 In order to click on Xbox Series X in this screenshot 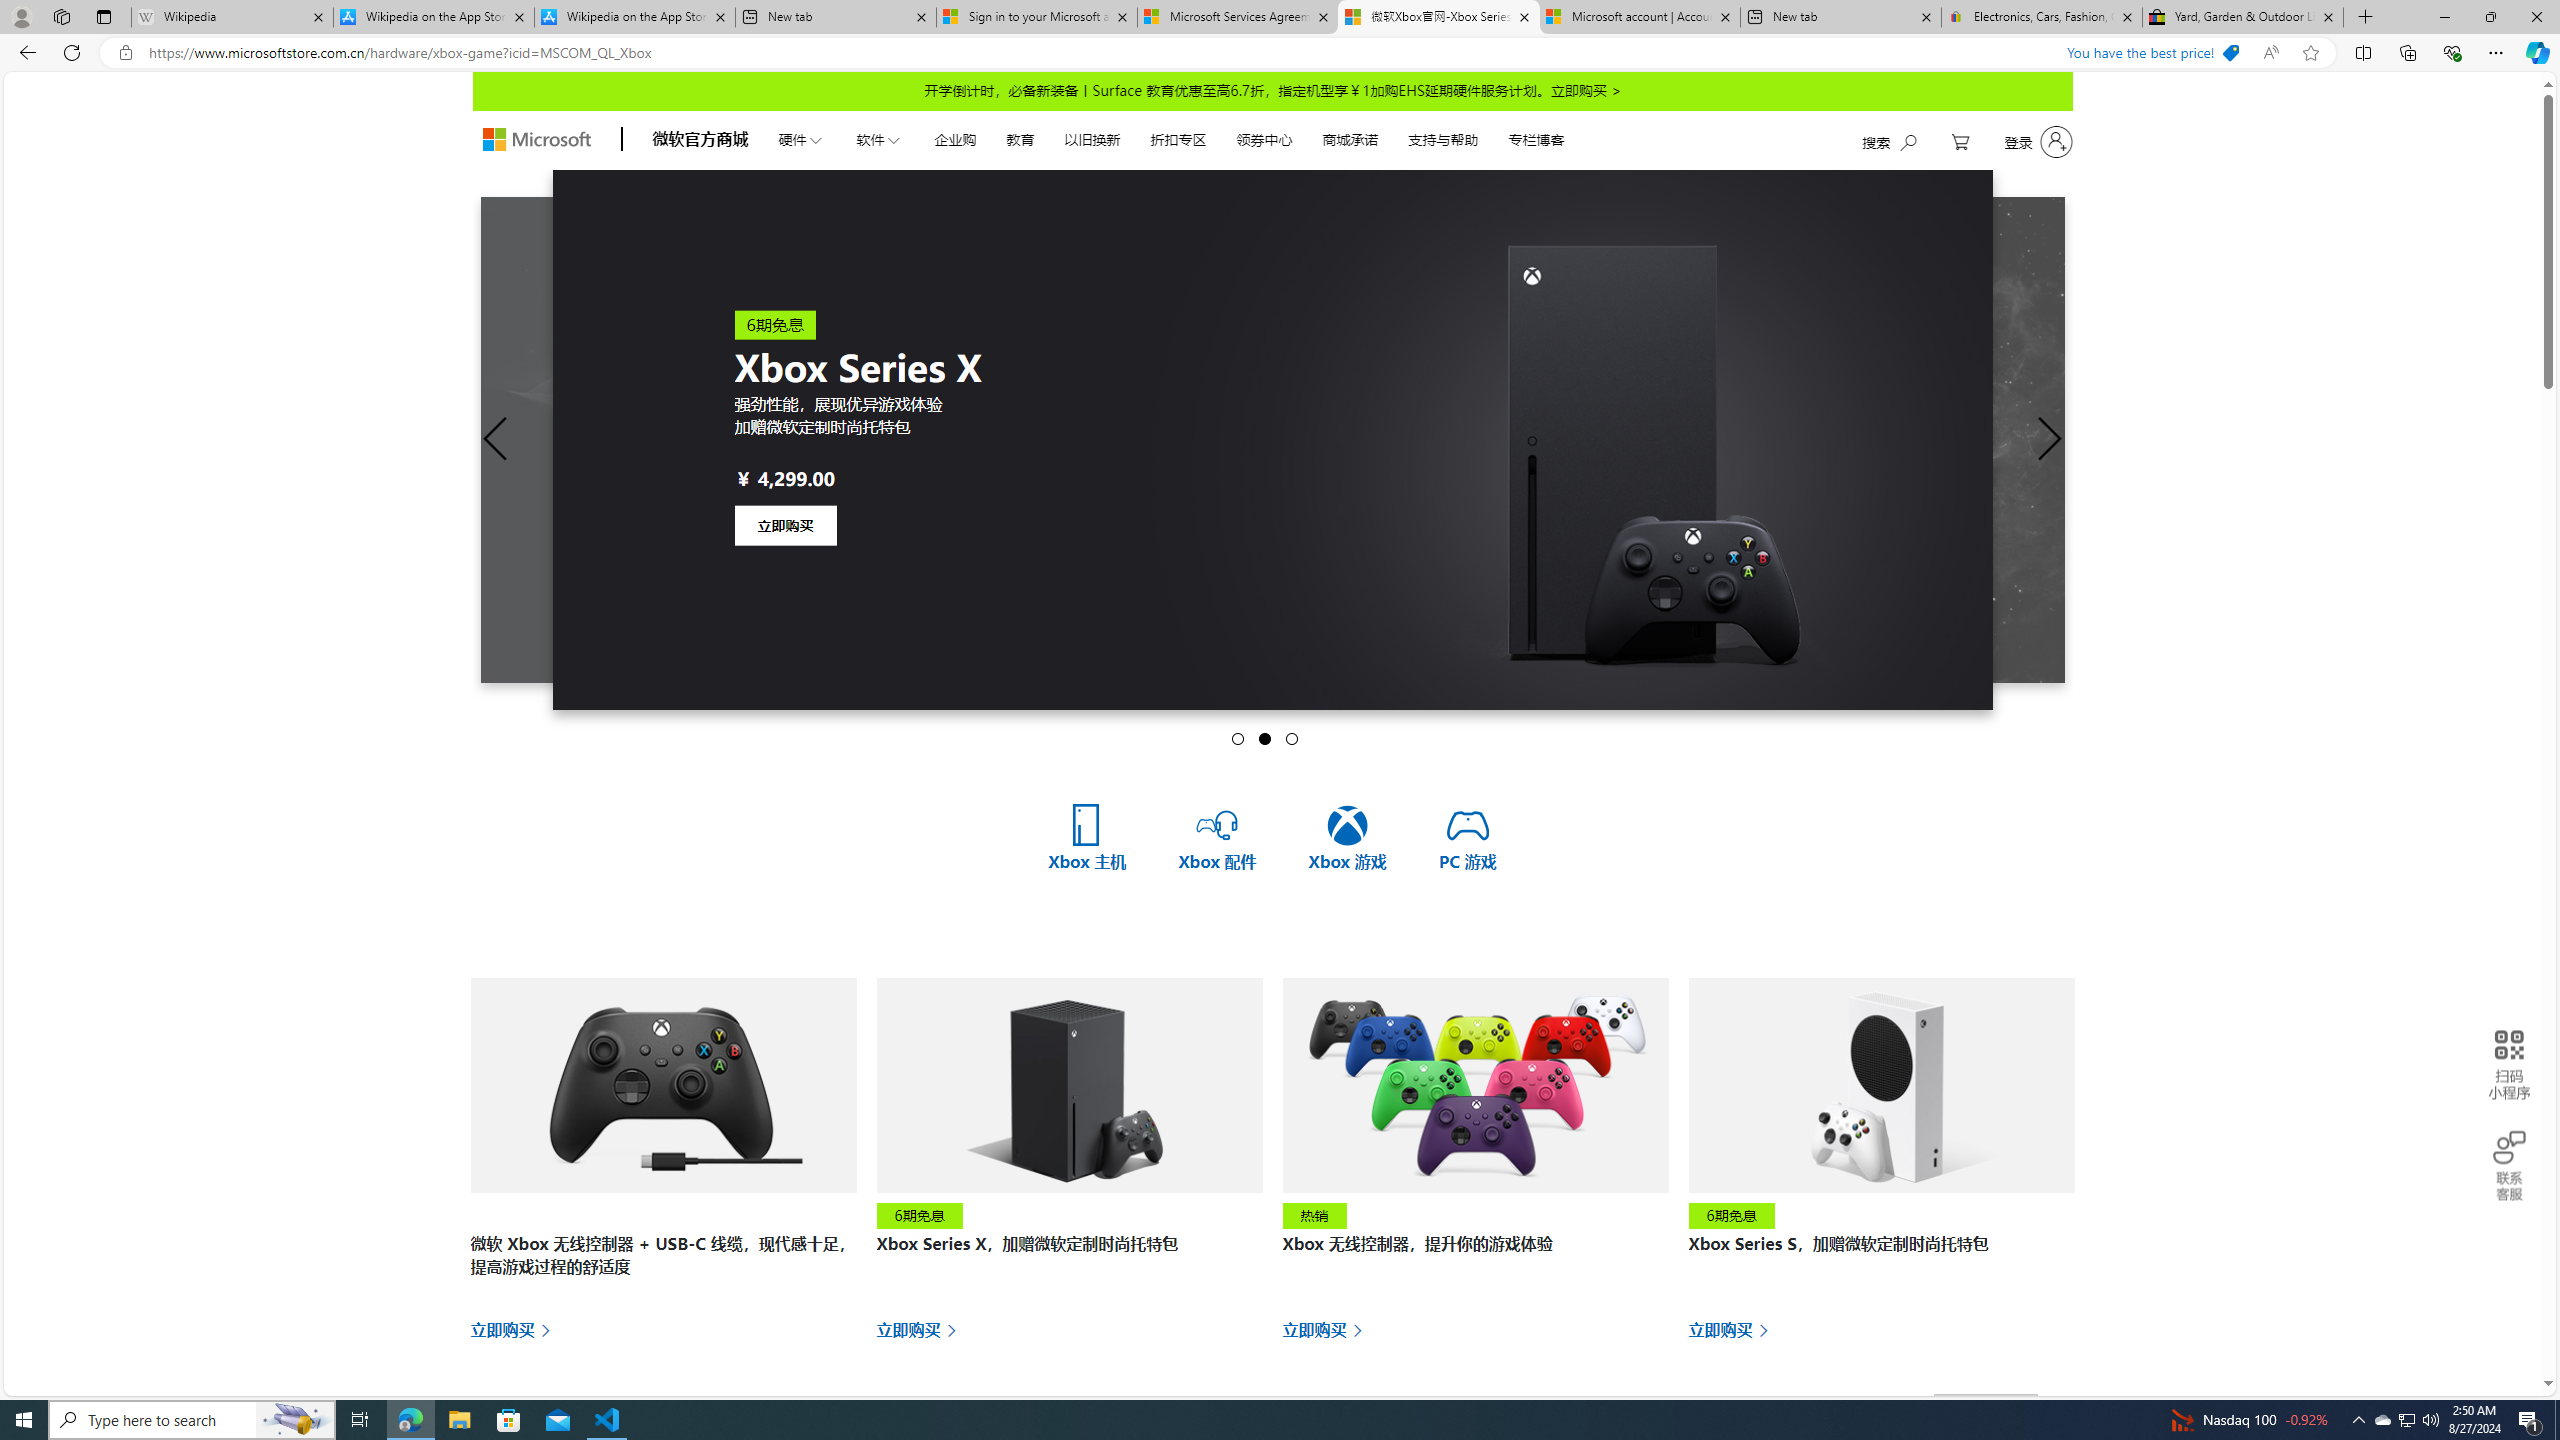, I will do `click(1704, 440)`.